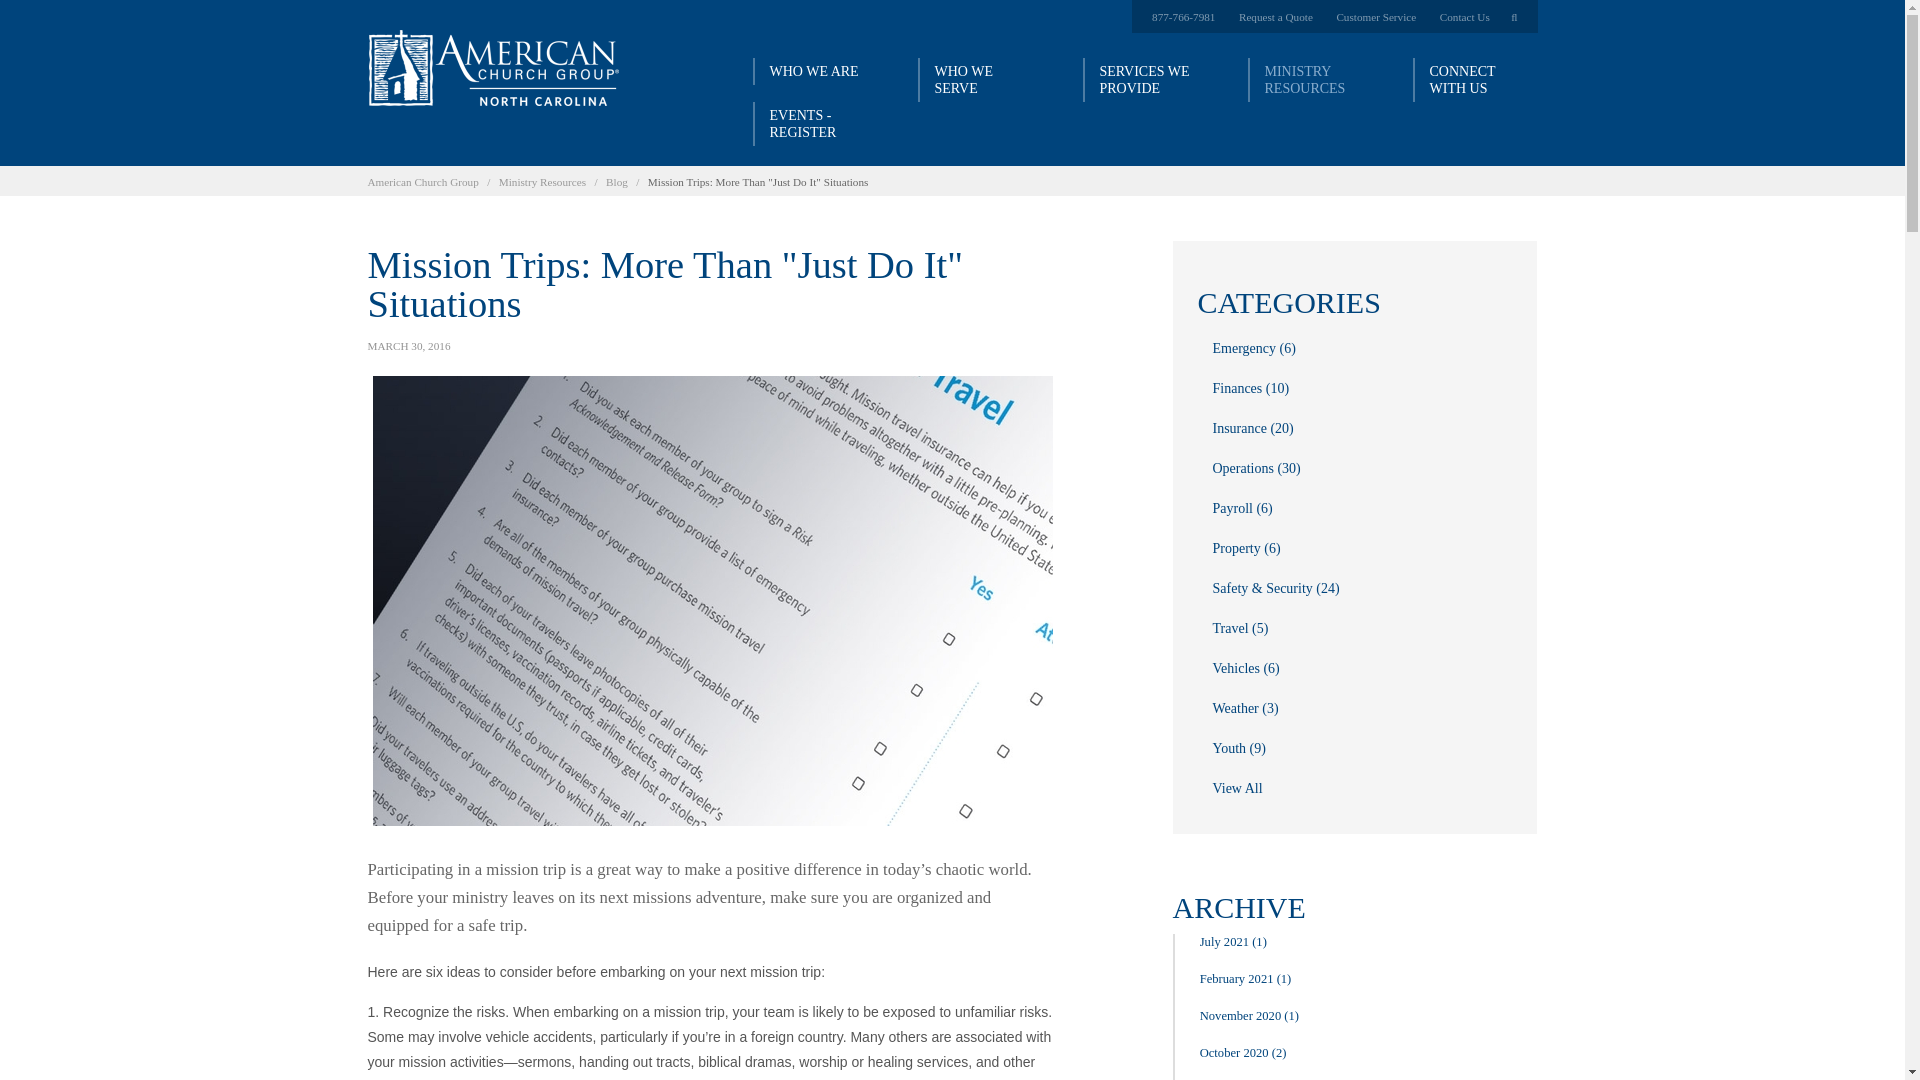 Image resolution: width=1920 pixels, height=1080 pixels. Describe the element at coordinates (1520, 16) in the screenshot. I see `Search` at that location.